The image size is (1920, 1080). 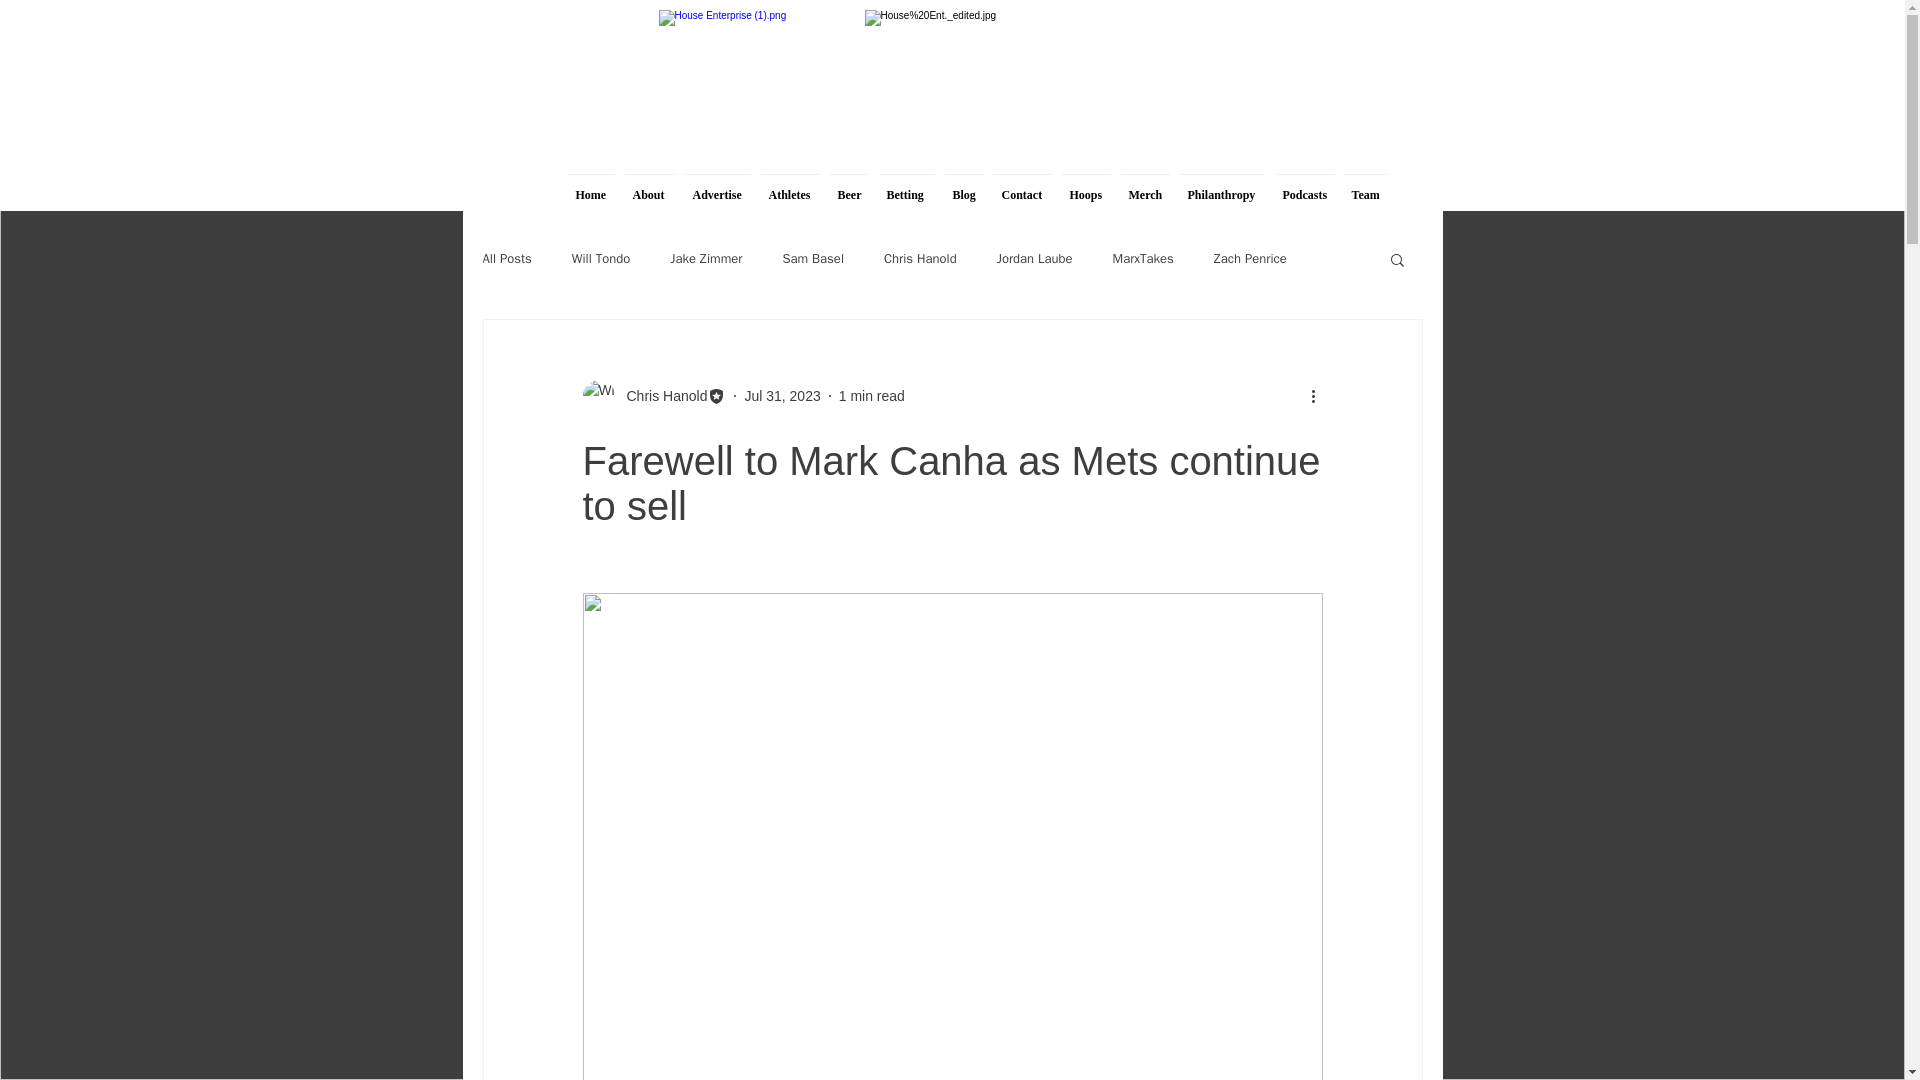 What do you see at coordinates (706, 258) in the screenshot?
I see `Jake Zimmer` at bounding box center [706, 258].